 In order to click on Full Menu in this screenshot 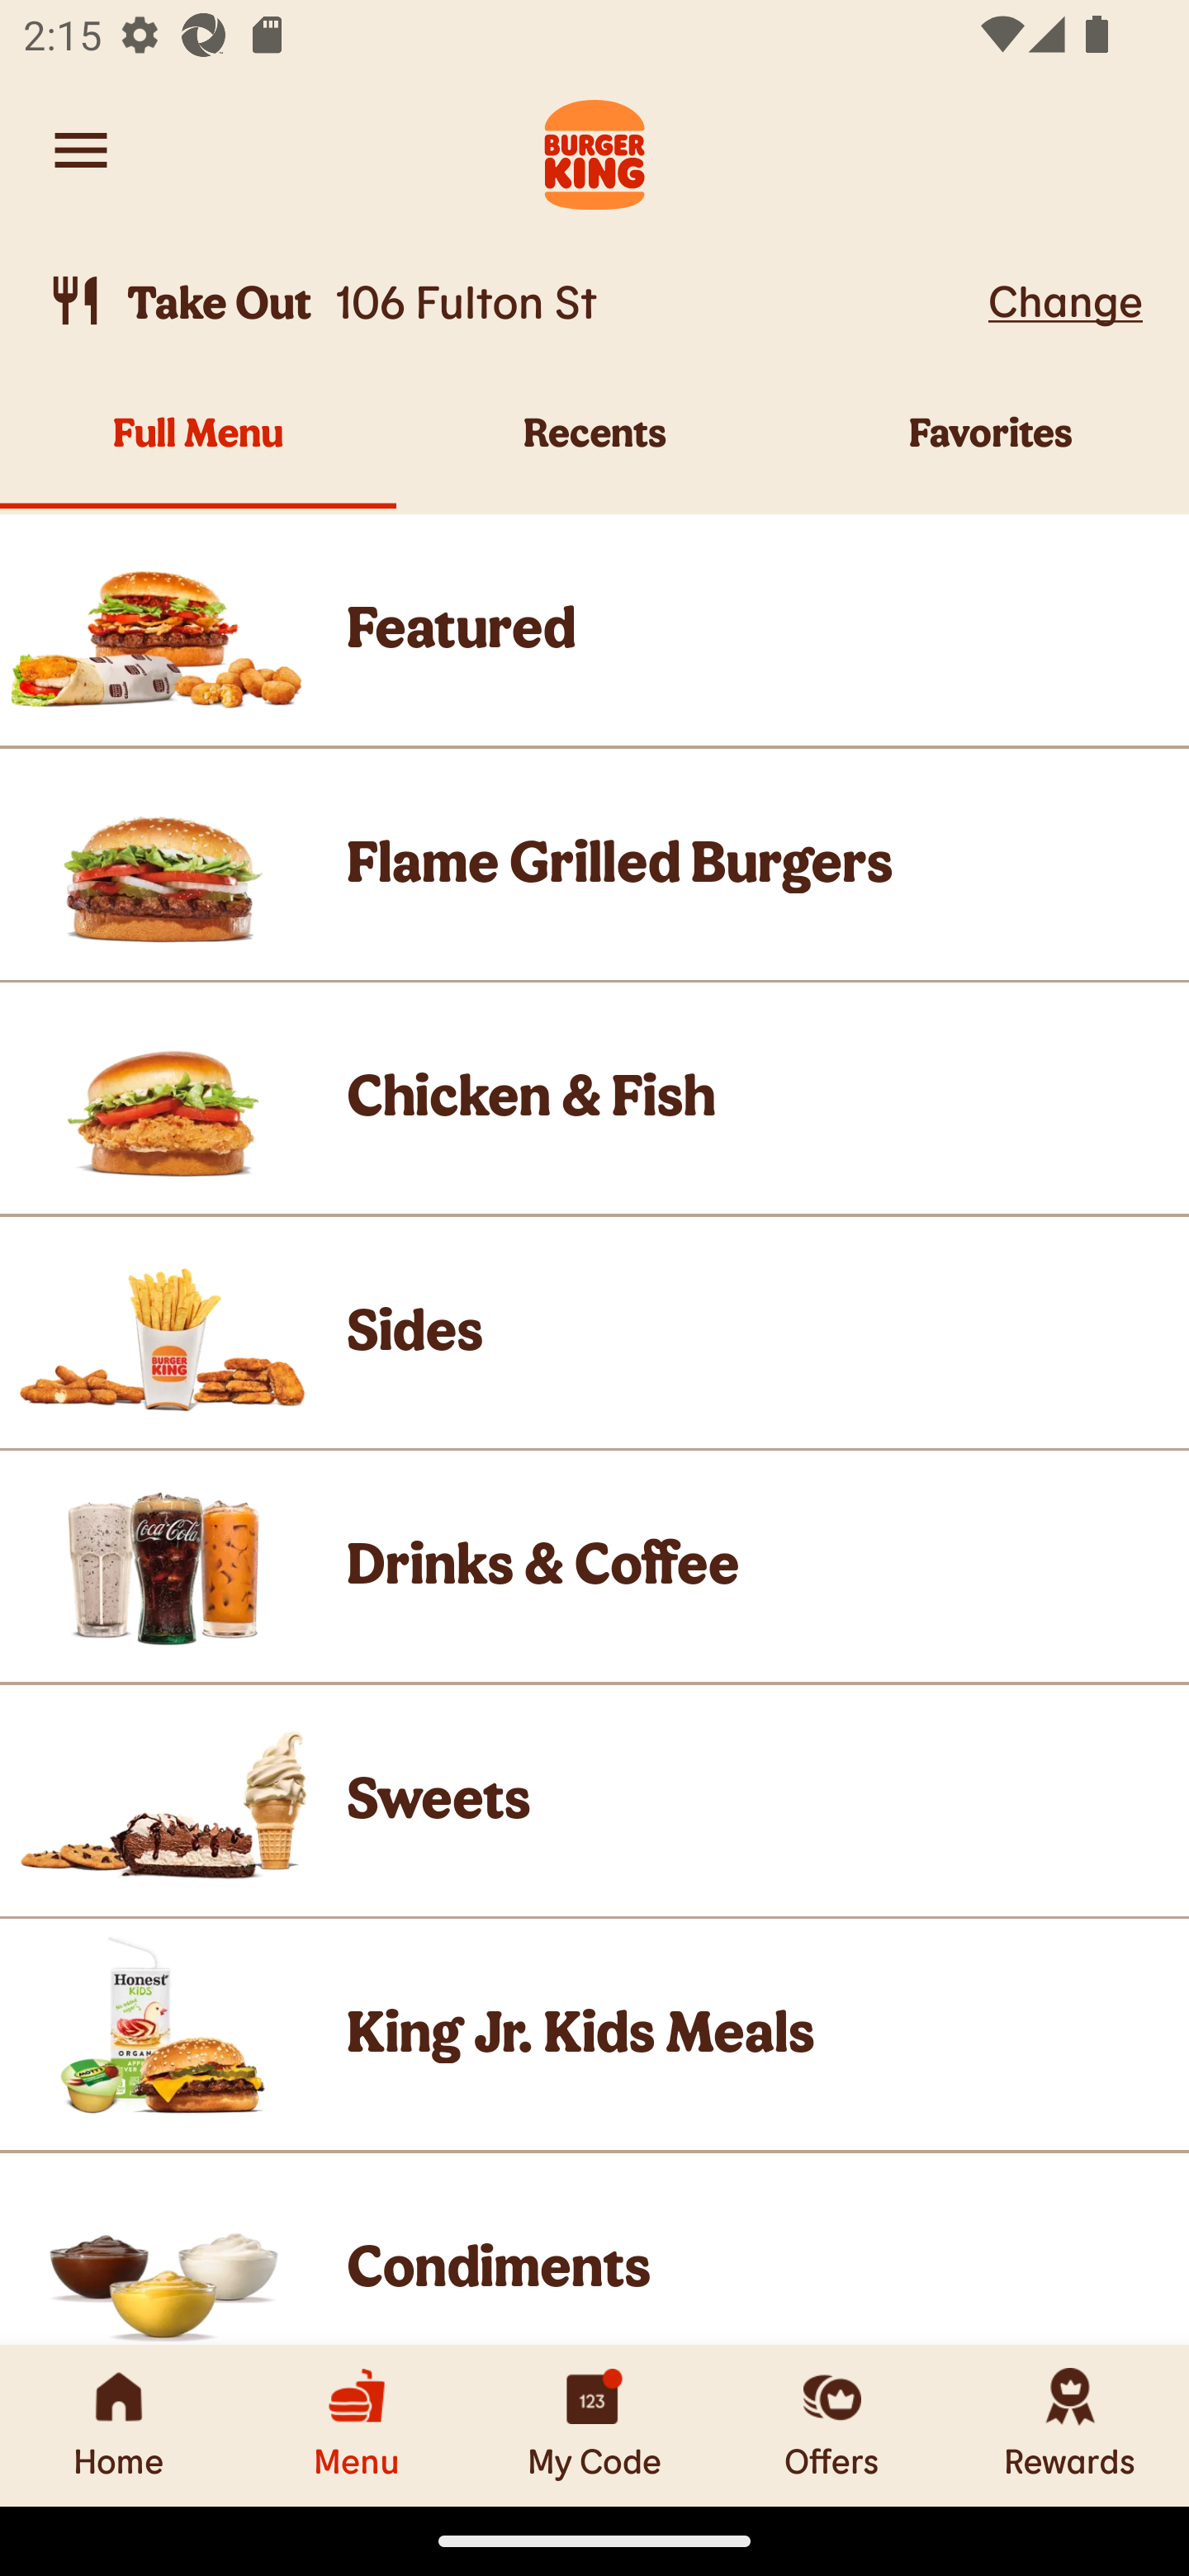, I will do `click(198, 451)`.